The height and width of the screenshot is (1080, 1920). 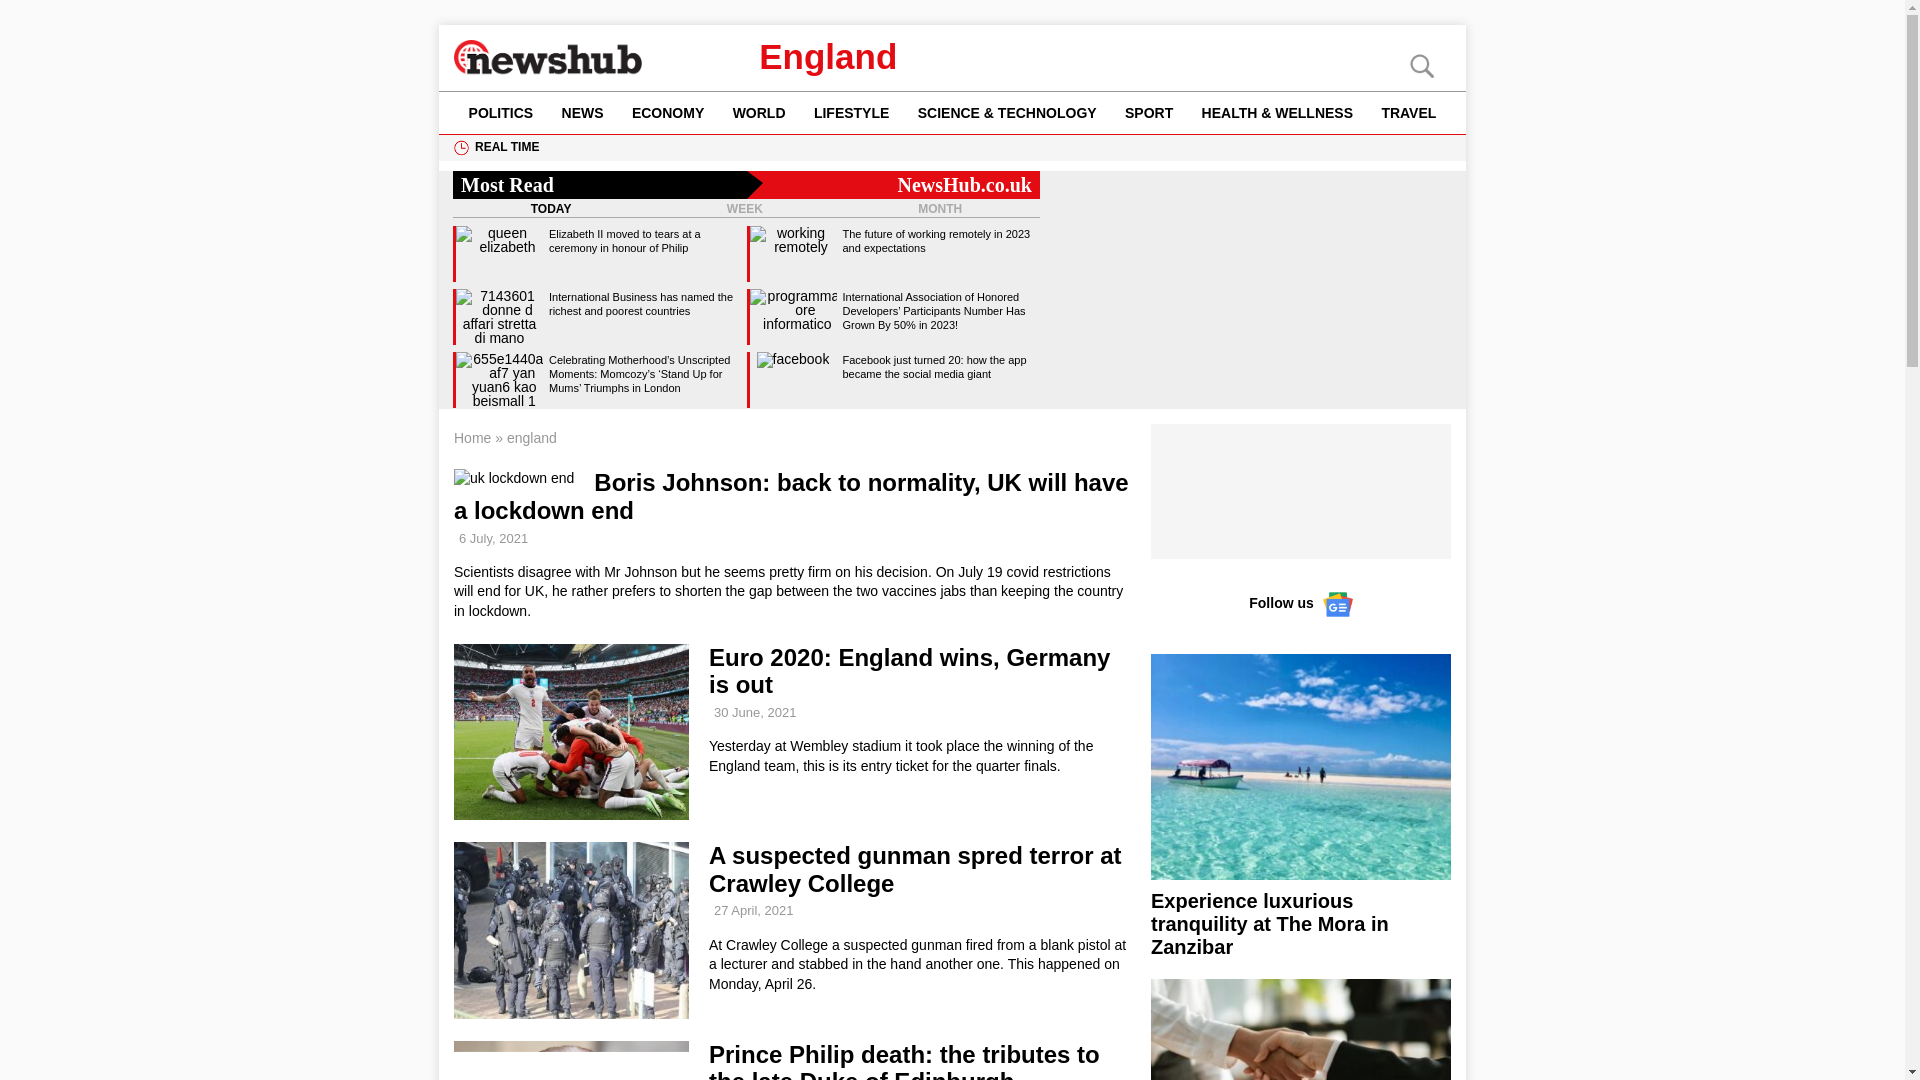 I want to click on TRAVEL, so click(x=1408, y=112).